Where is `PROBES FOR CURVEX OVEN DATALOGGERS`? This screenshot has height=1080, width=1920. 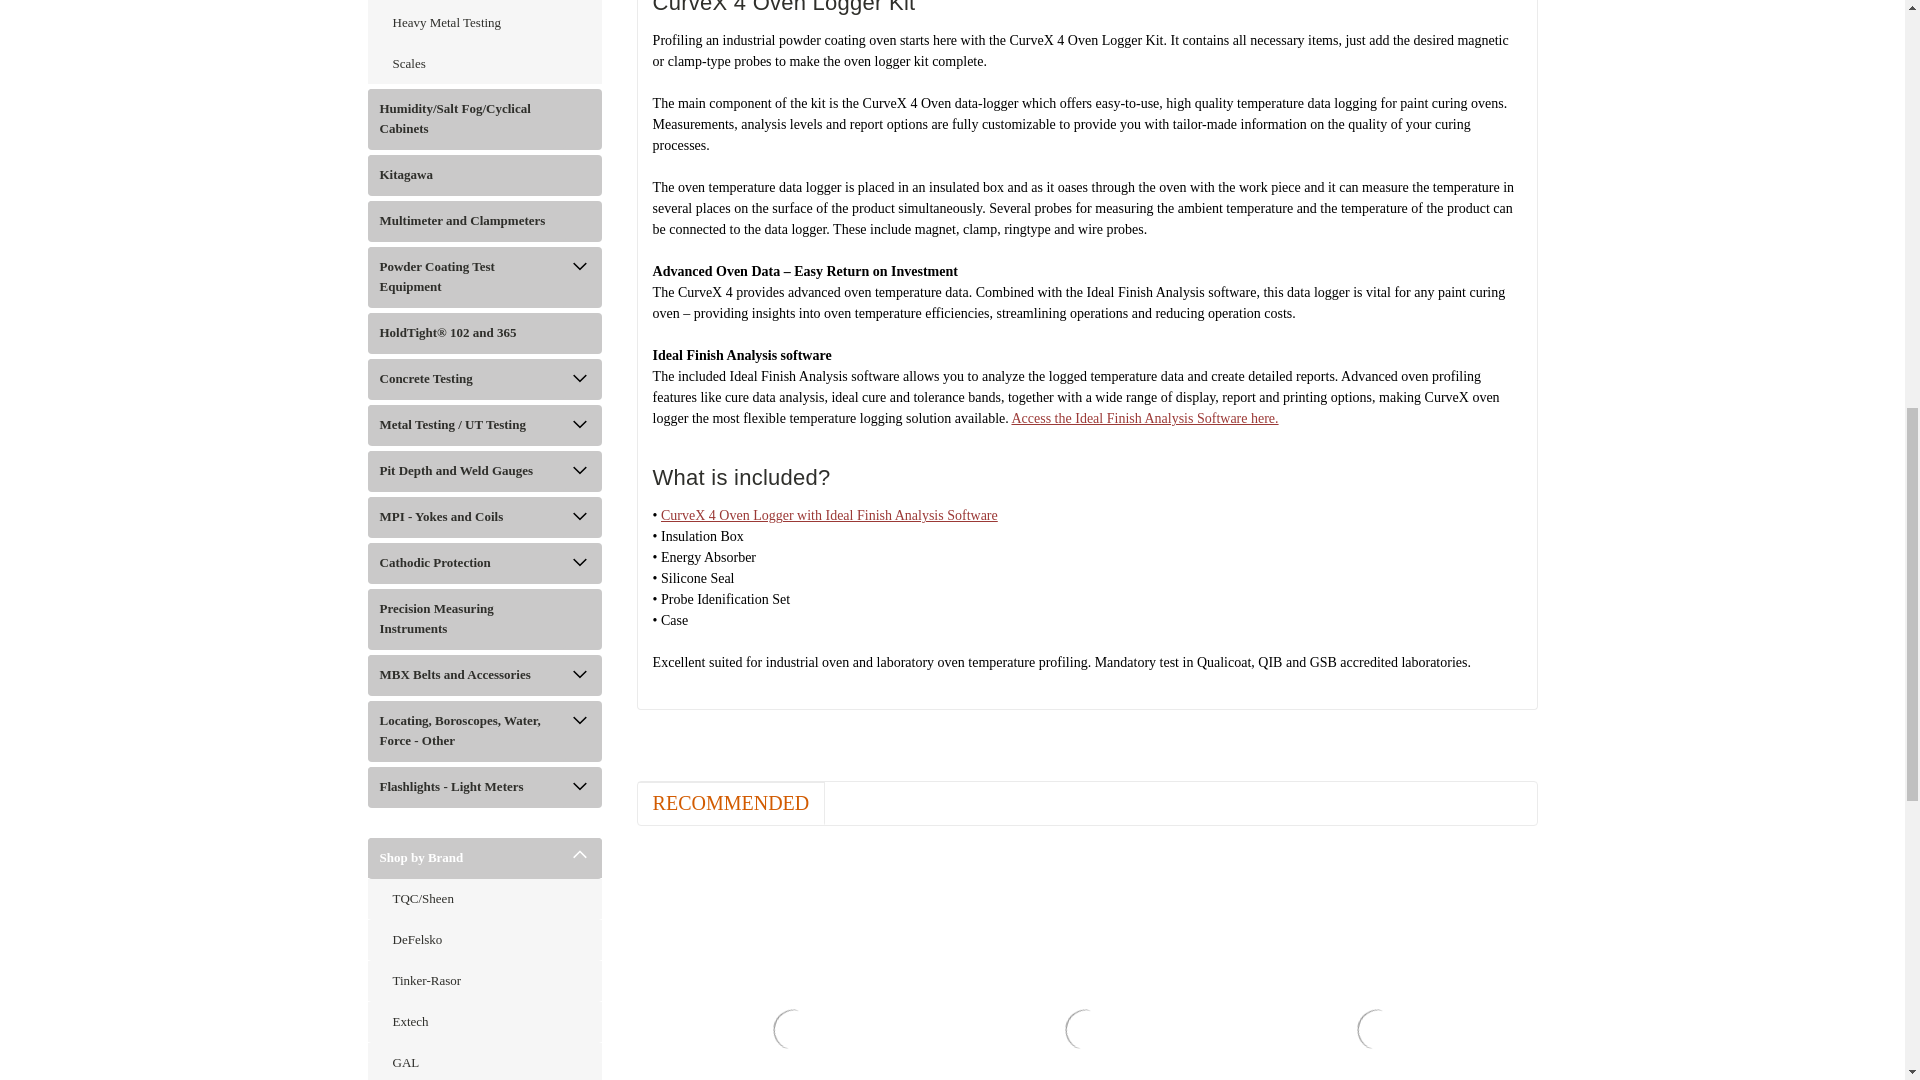 PROBES FOR CURVEX OVEN DATALOGGERS is located at coordinates (1086, 1030).